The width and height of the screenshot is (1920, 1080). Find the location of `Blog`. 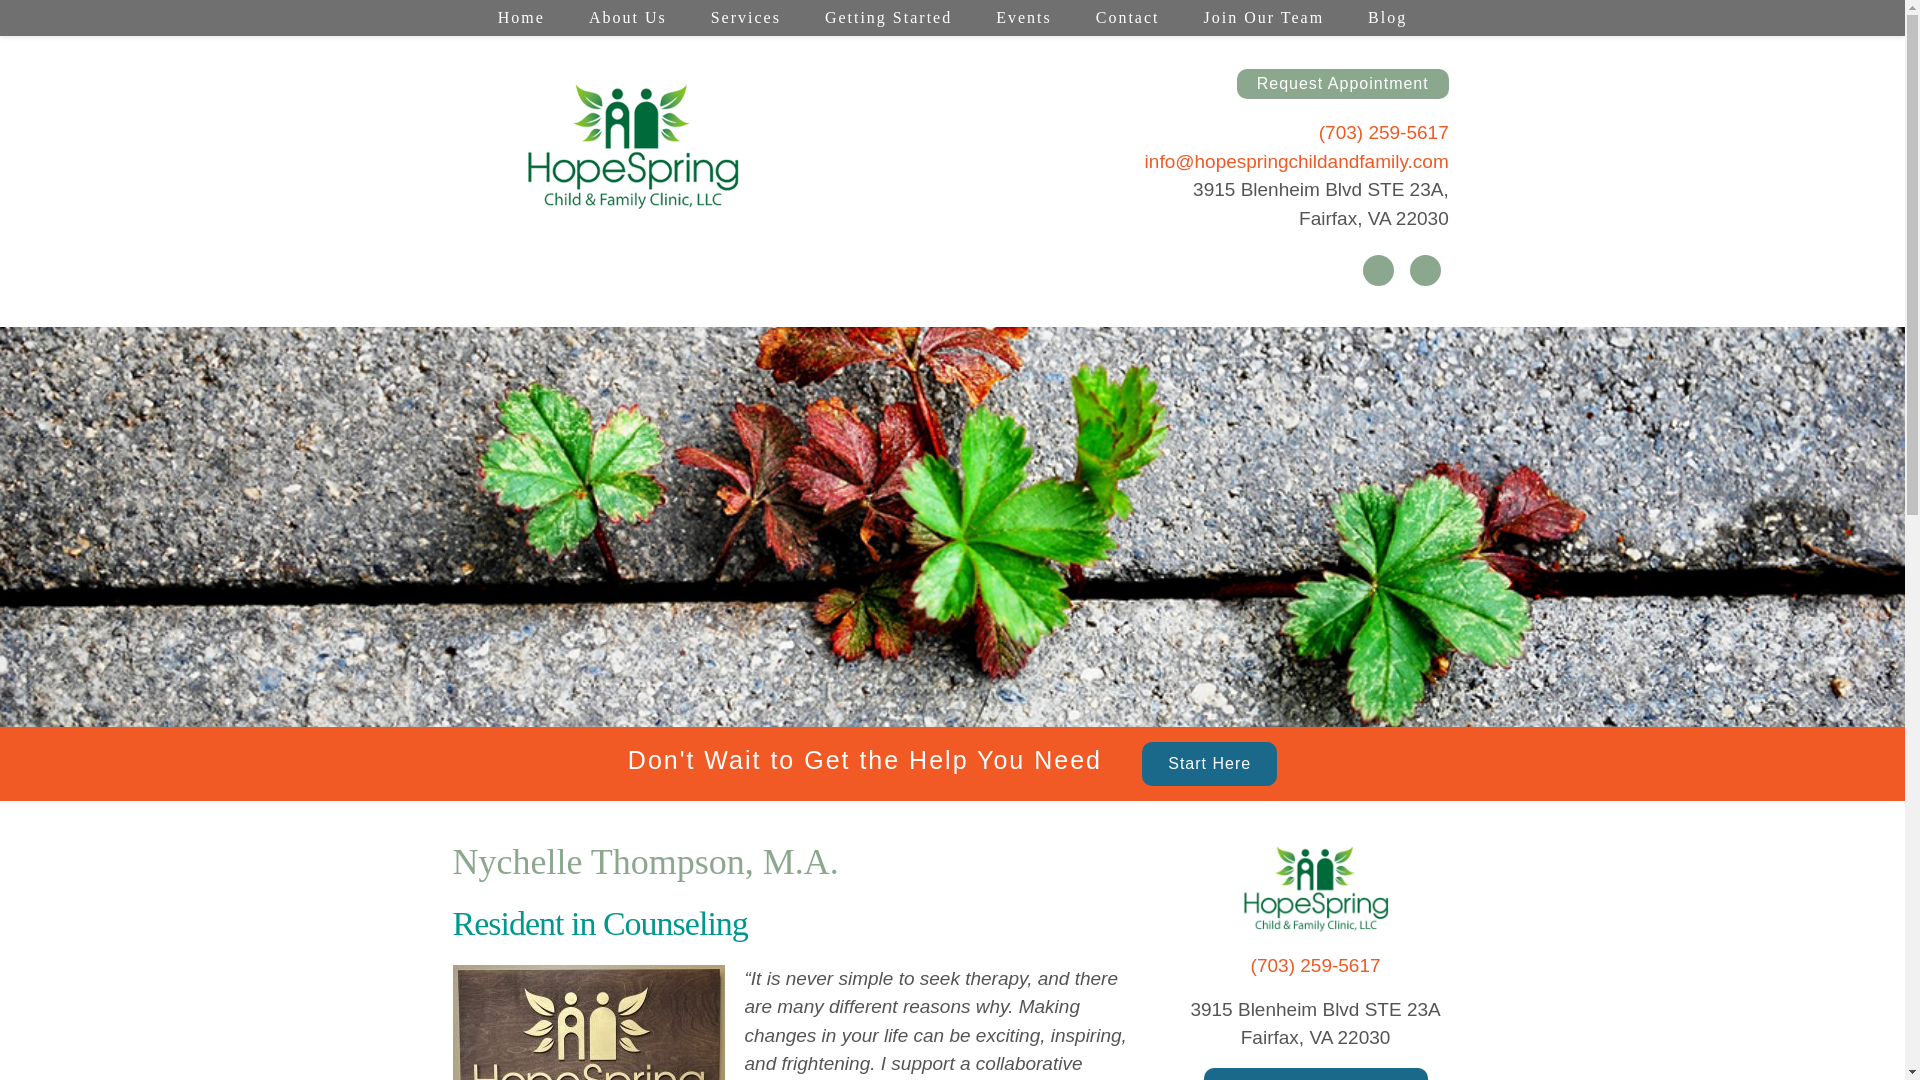

Blog is located at coordinates (1386, 18).